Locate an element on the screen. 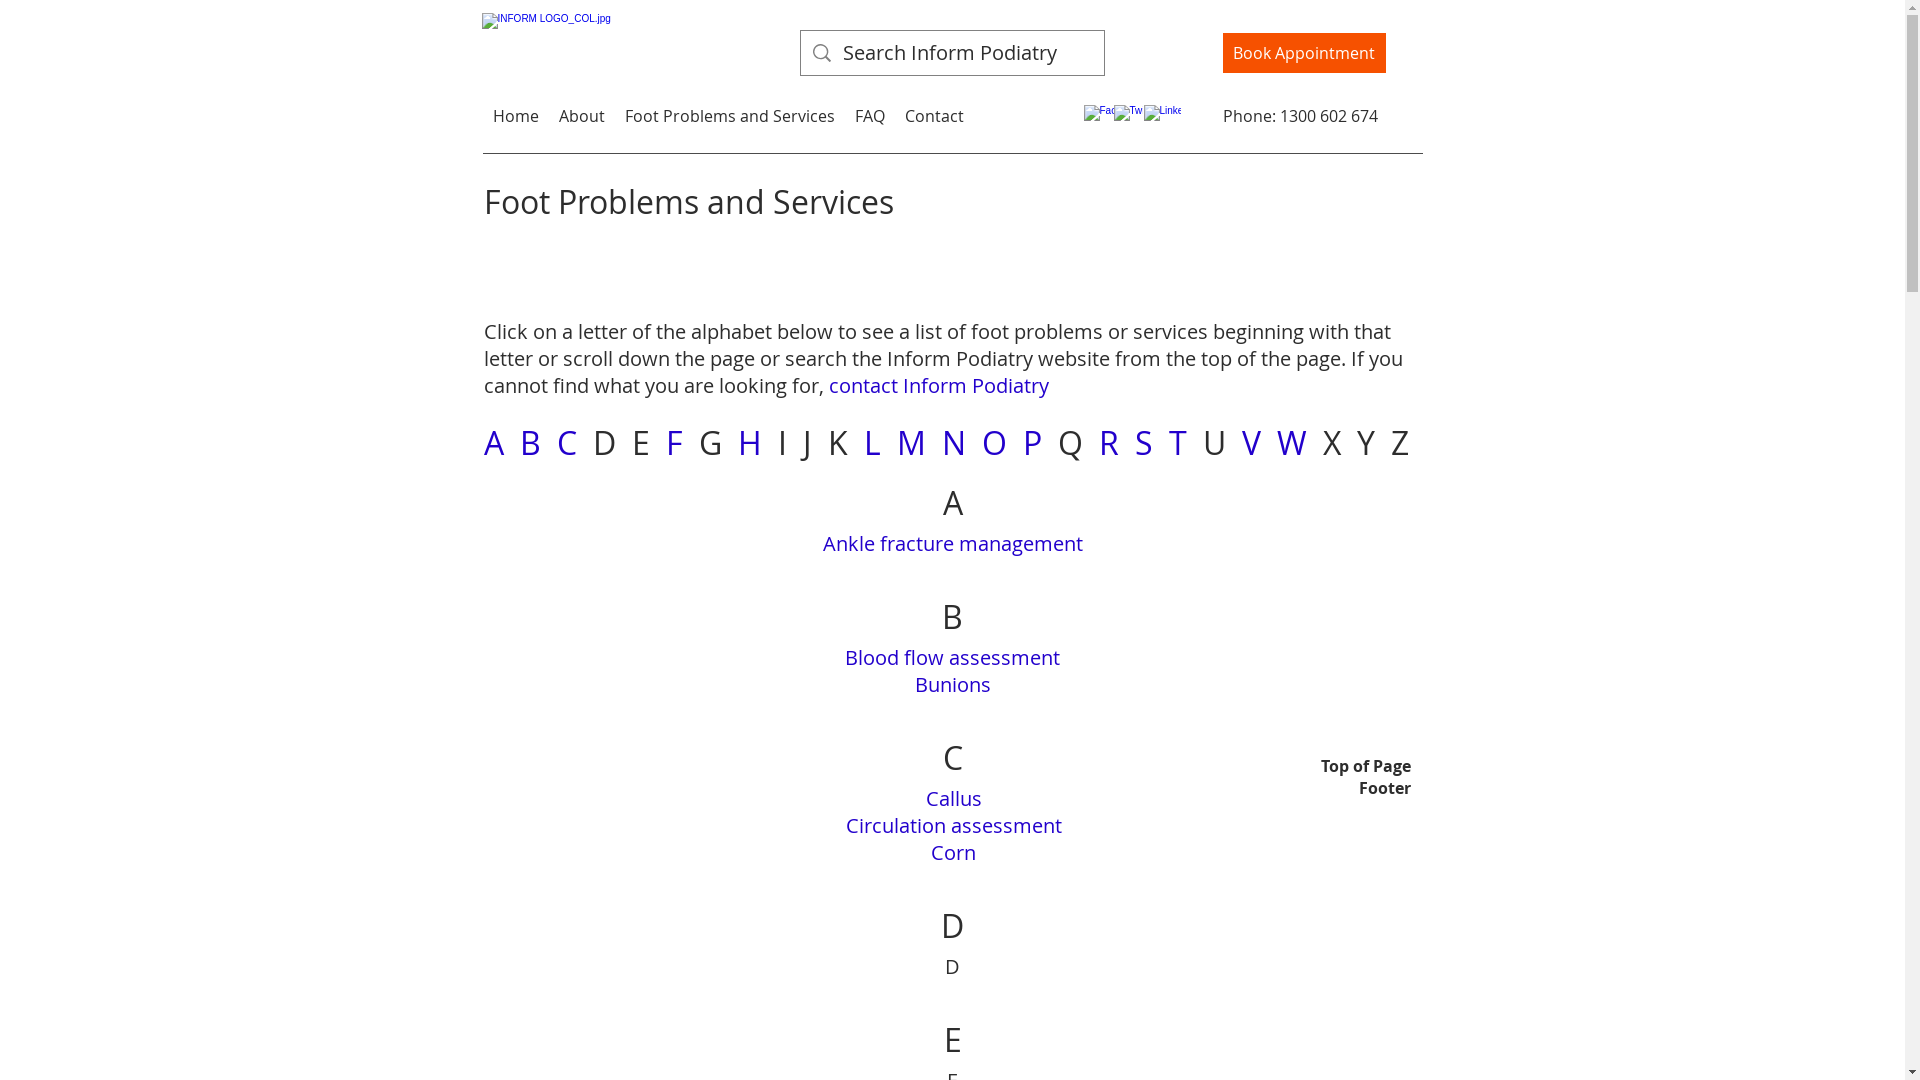  O is located at coordinates (994, 442).